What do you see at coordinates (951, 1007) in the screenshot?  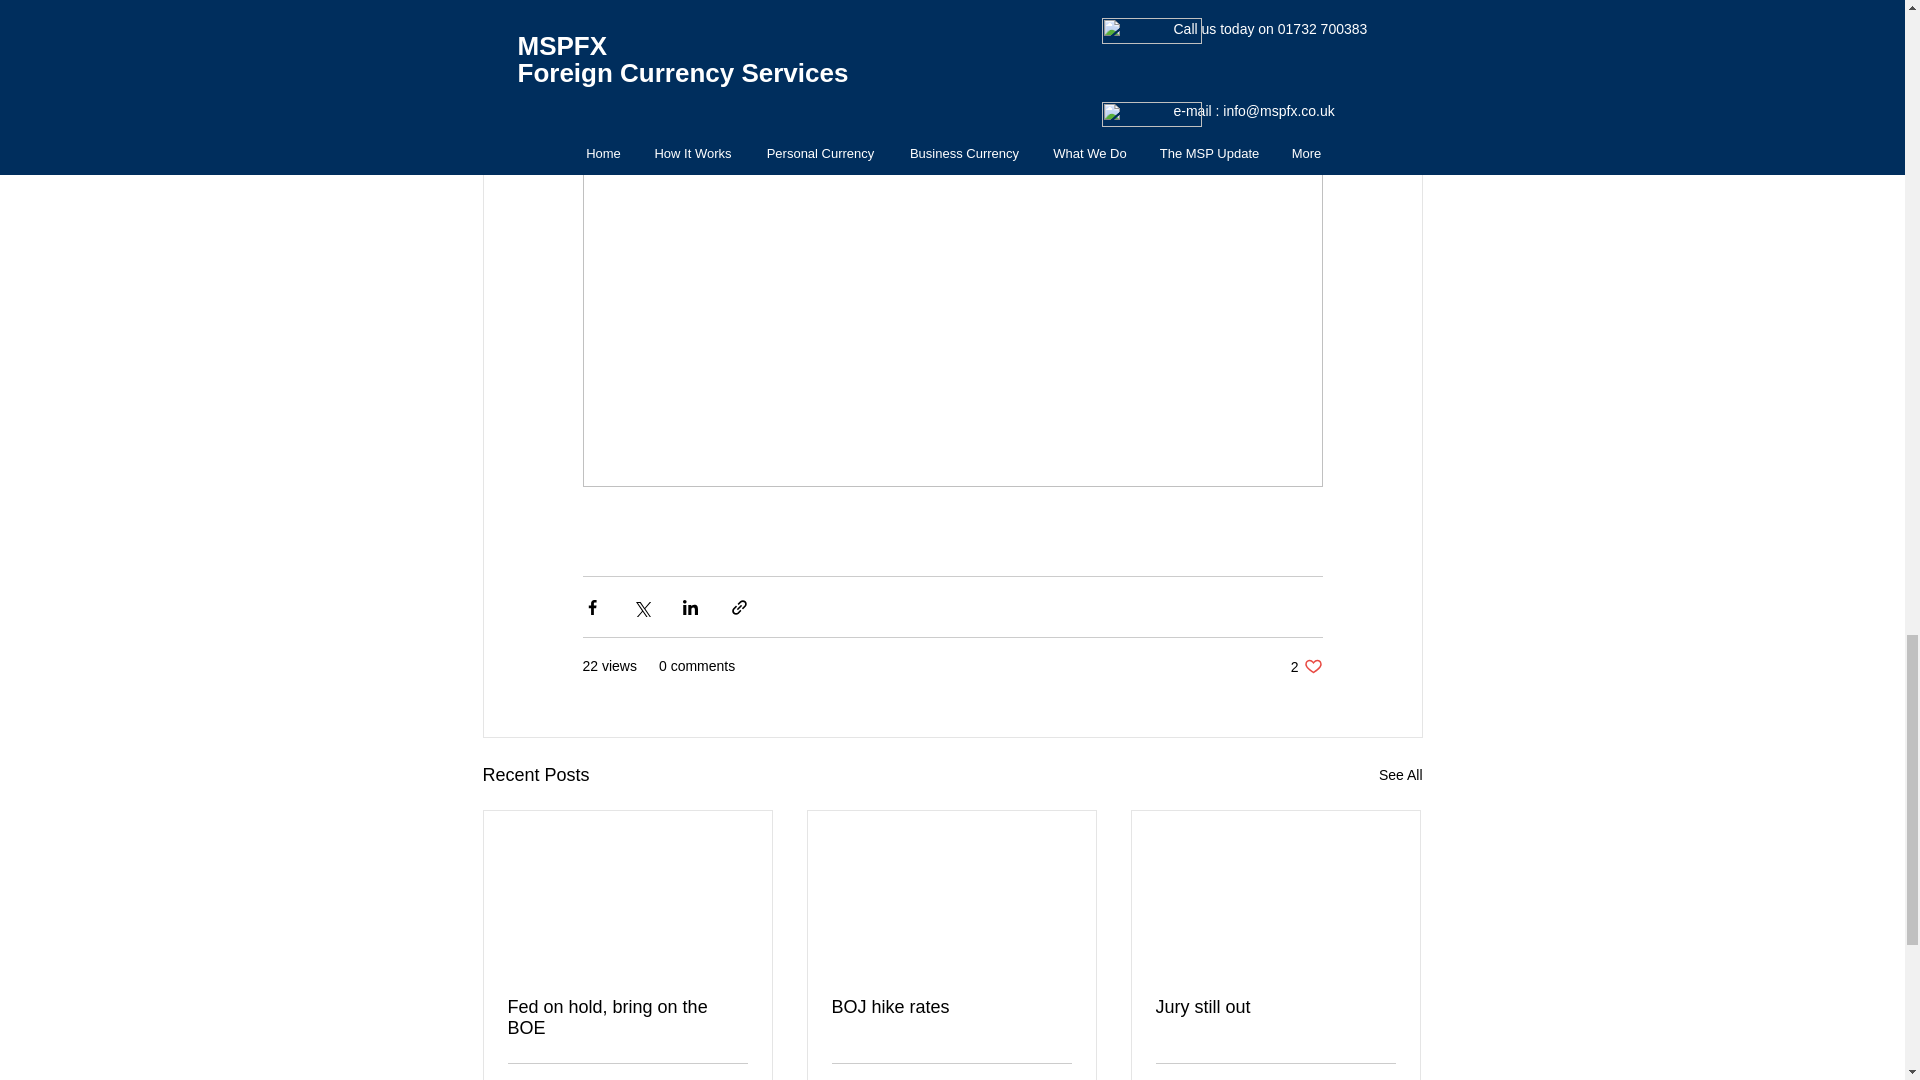 I see `Jury still out` at bounding box center [951, 1007].